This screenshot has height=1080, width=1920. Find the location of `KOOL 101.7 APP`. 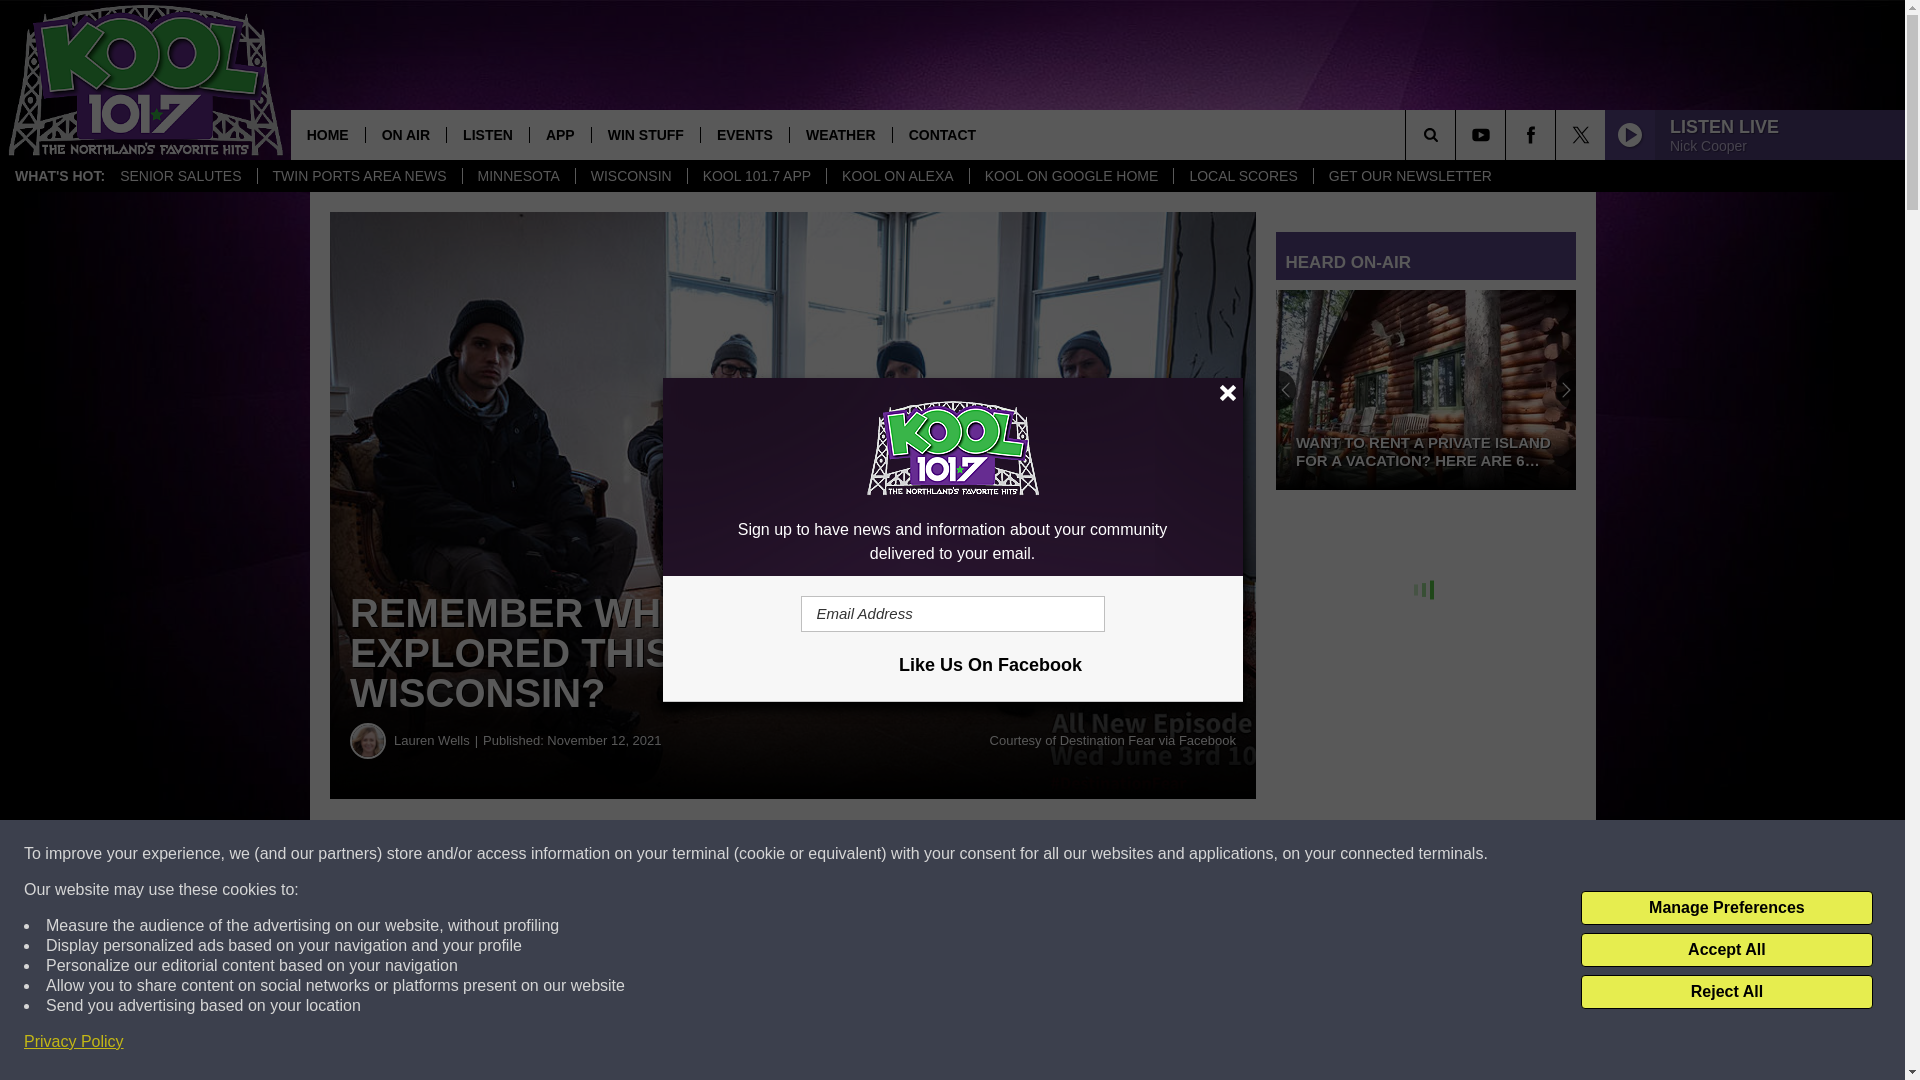

KOOL 101.7 APP is located at coordinates (756, 176).